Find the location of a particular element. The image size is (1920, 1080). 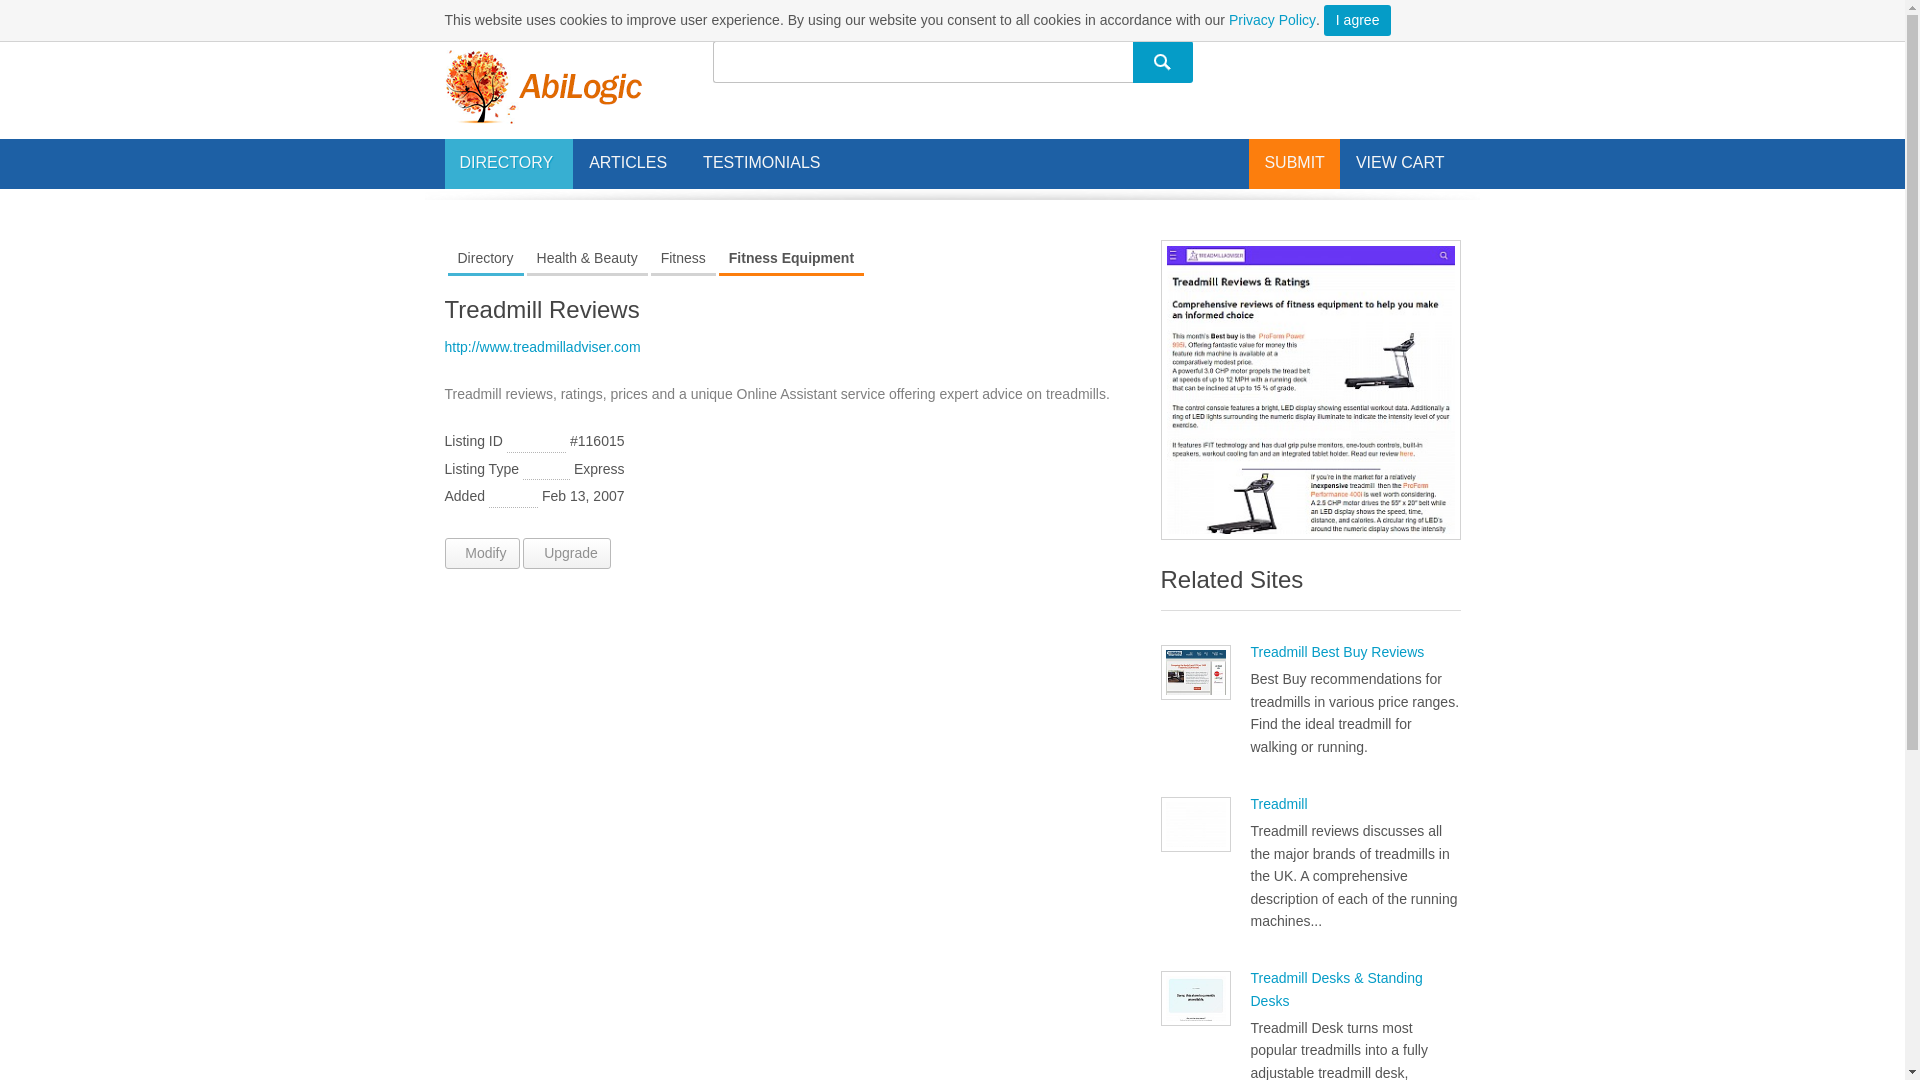

ARTICLES is located at coordinates (630, 163).